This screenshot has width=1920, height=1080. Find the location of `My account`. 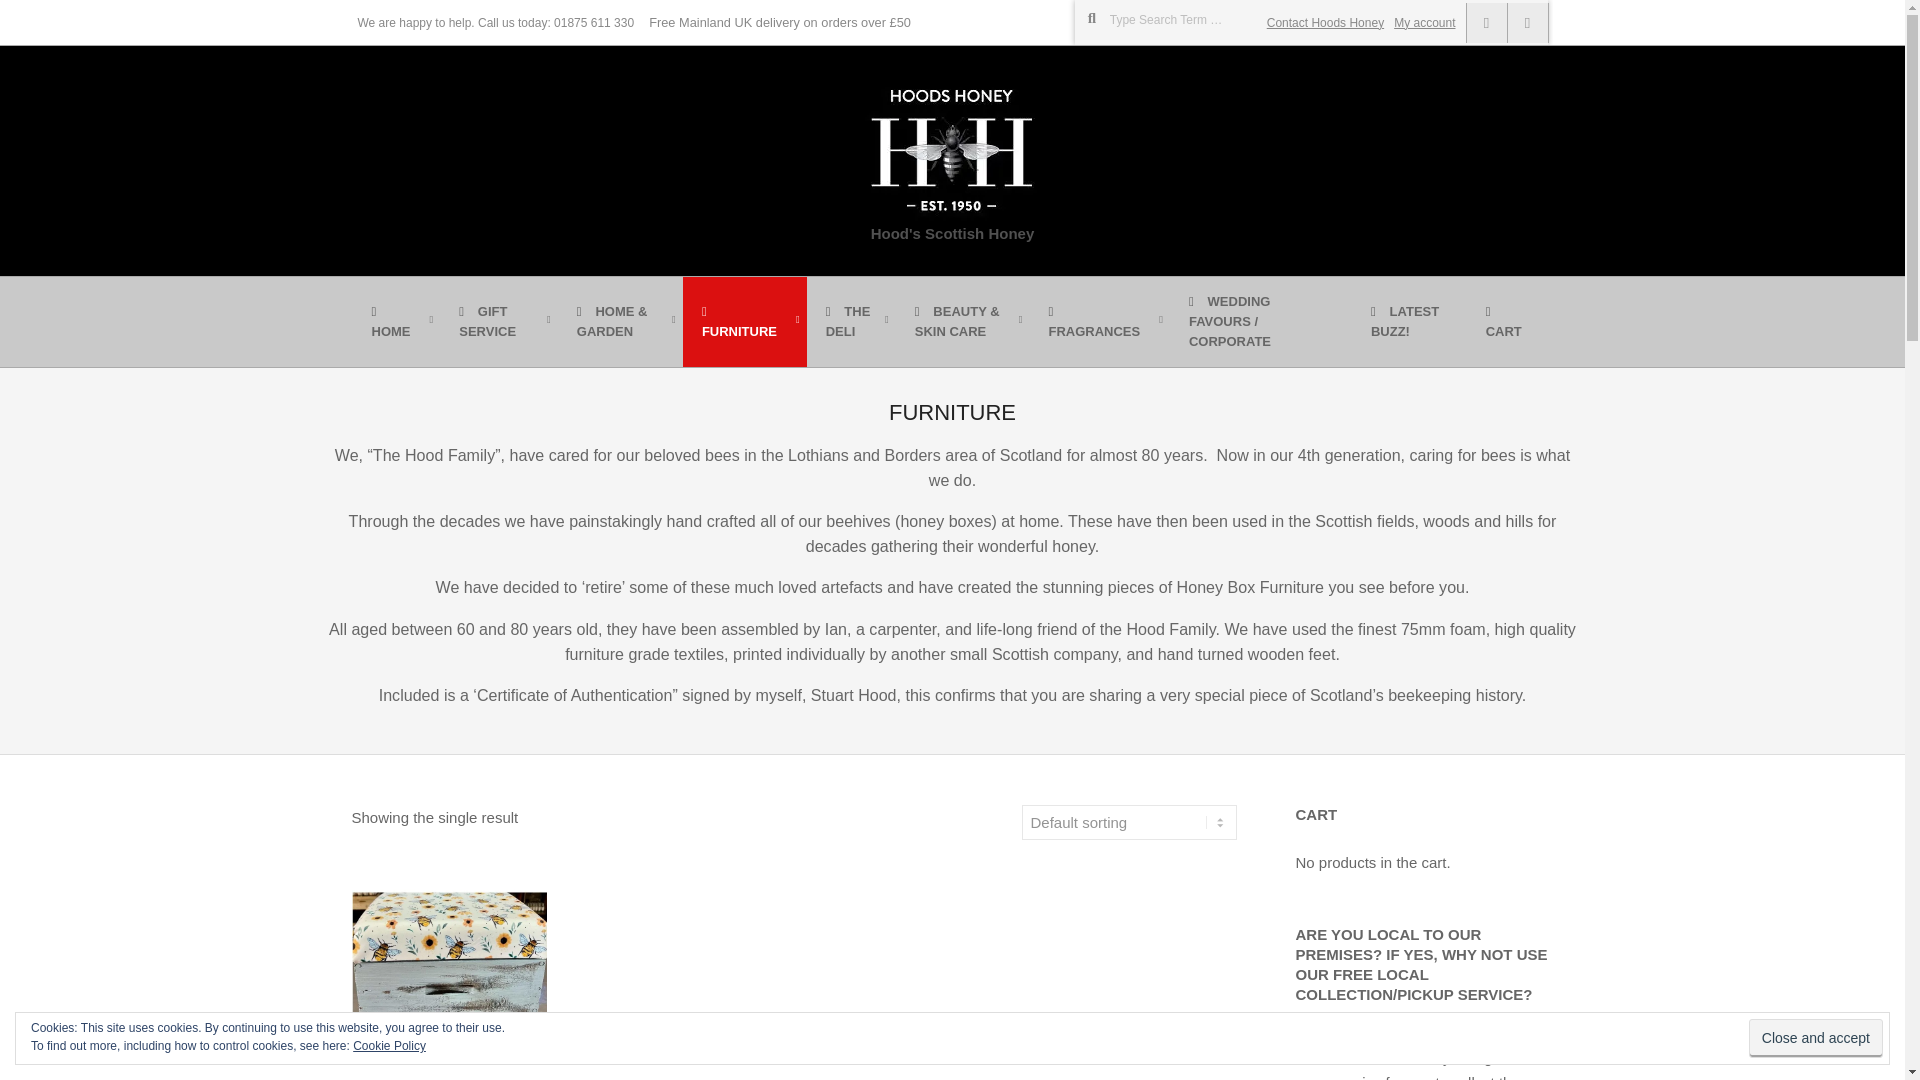

My account is located at coordinates (1424, 23).